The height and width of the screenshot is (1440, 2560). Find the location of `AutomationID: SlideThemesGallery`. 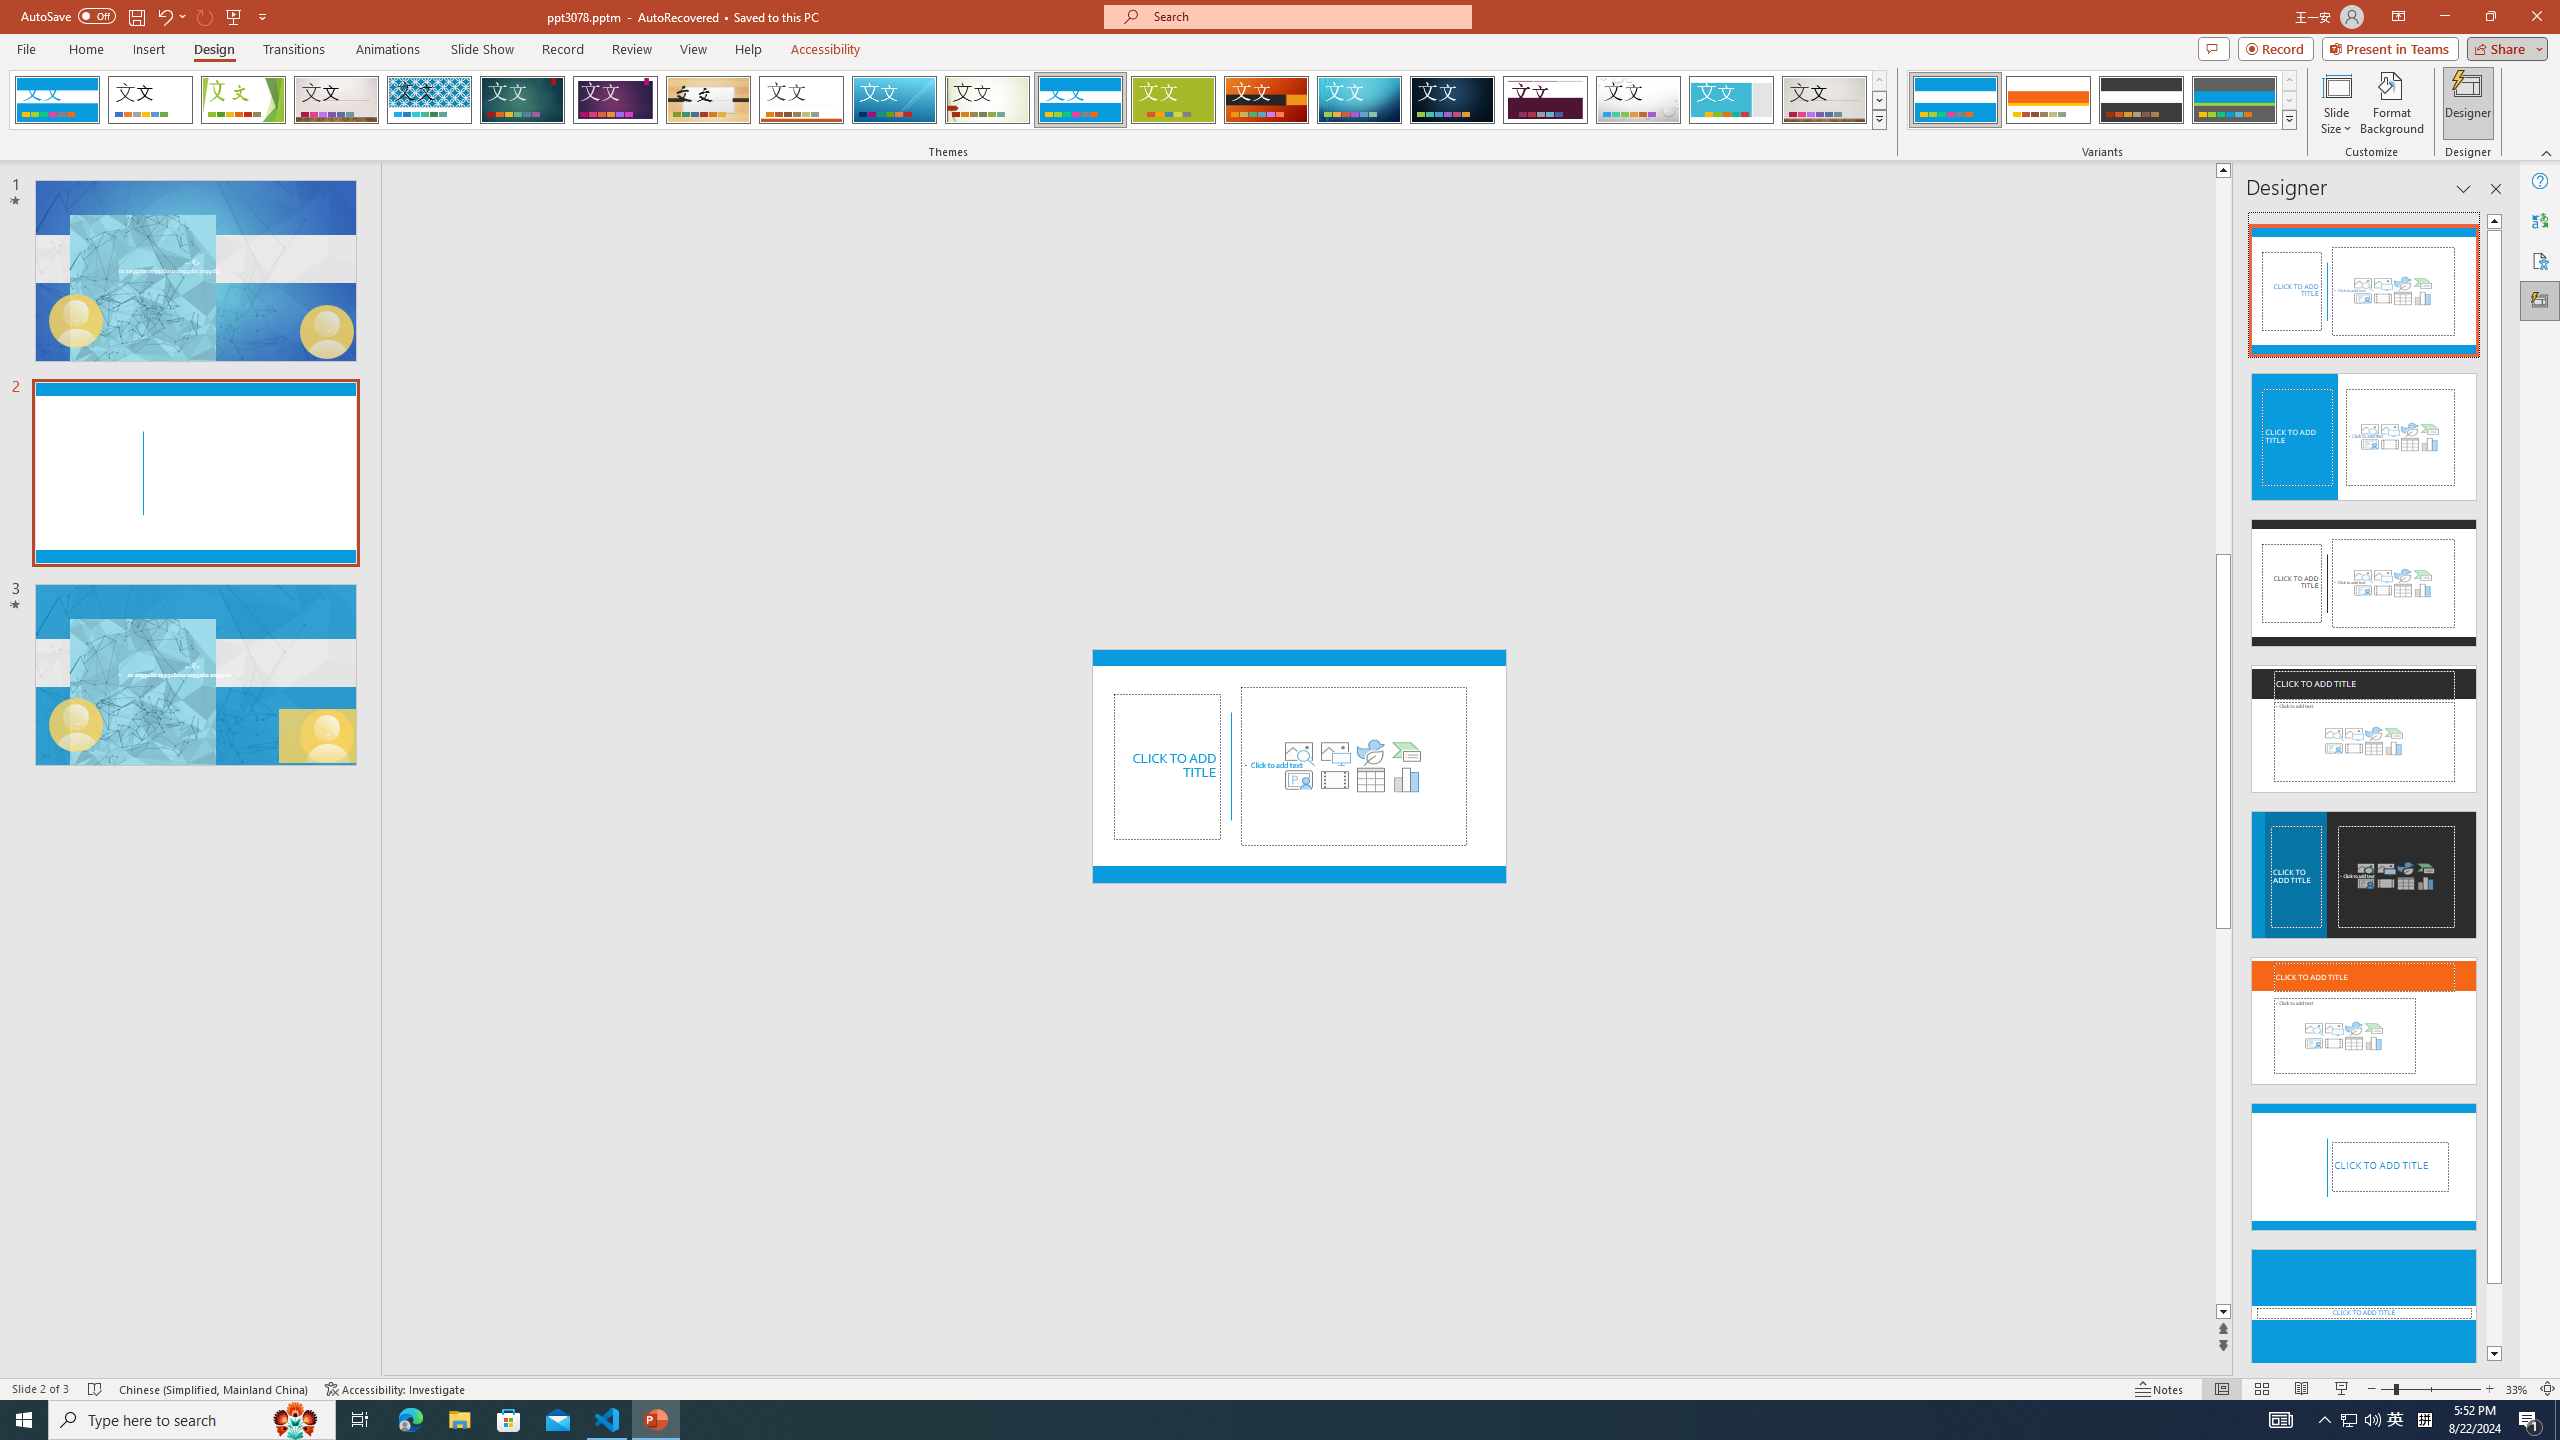

AutomationID: SlideThemesGallery is located at coordinates (948, 100).